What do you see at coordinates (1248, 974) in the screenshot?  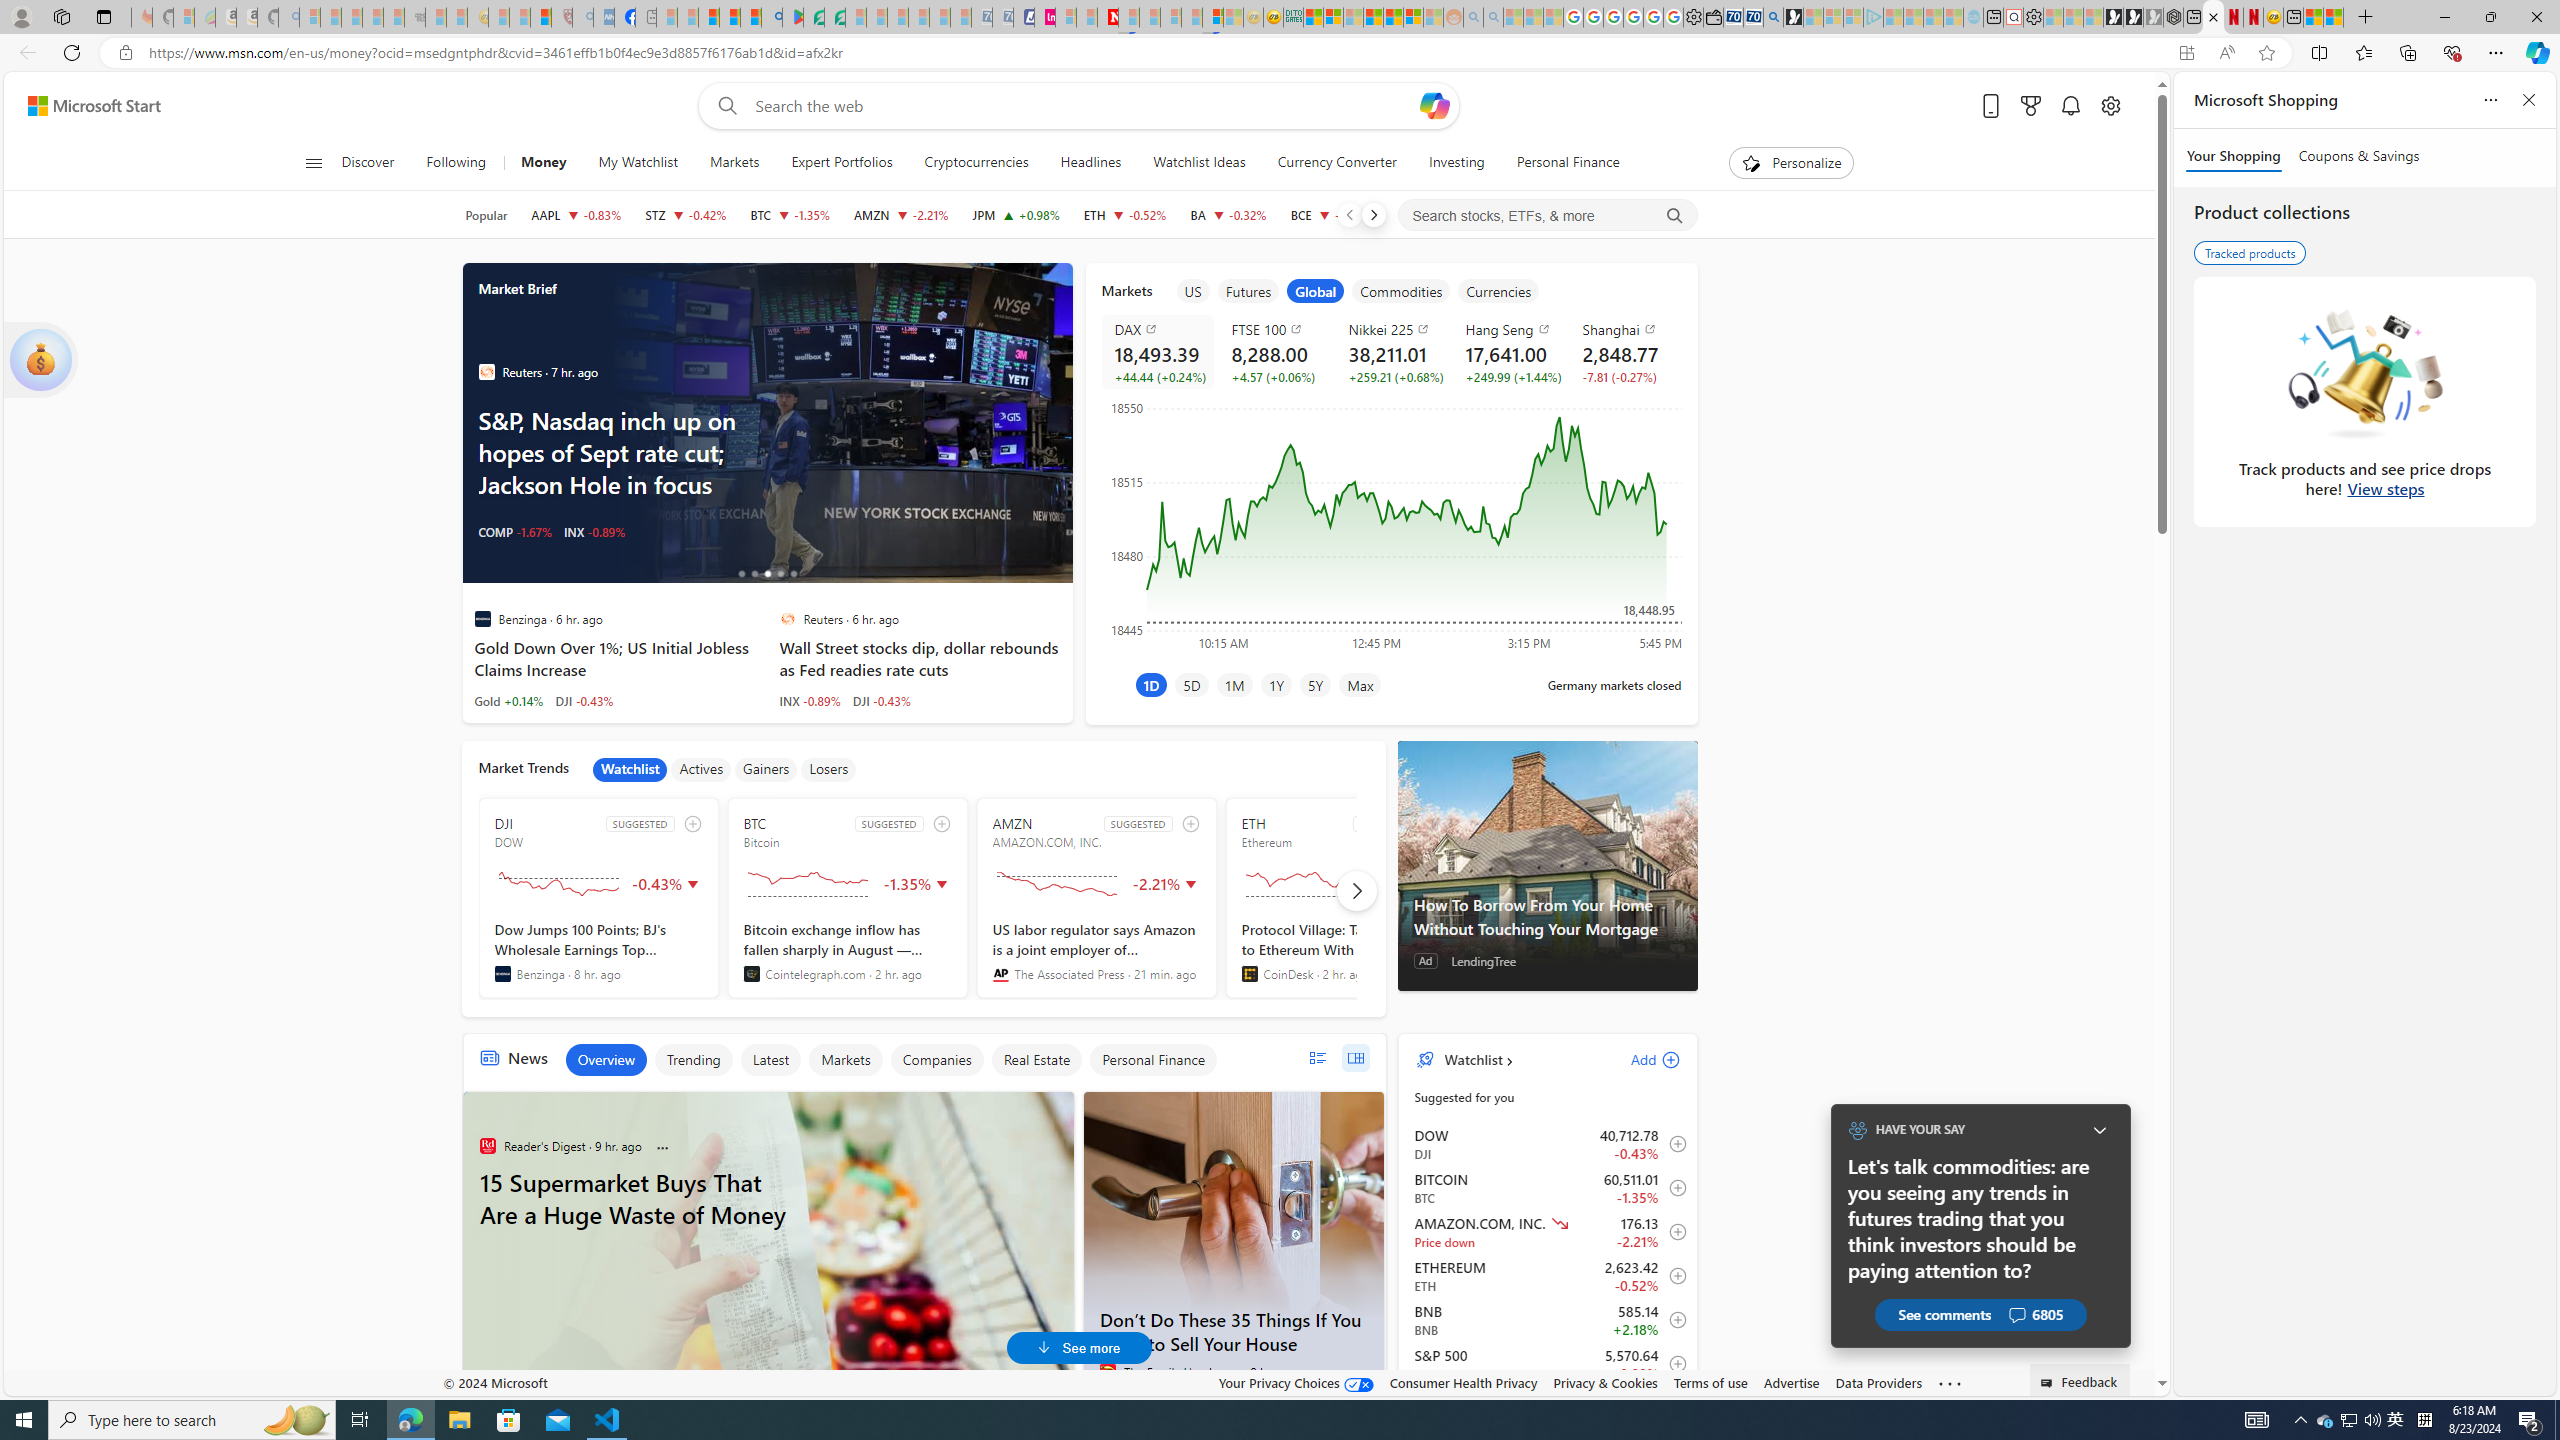 I see `CoinDesk` at bounding box center [1248, 974].